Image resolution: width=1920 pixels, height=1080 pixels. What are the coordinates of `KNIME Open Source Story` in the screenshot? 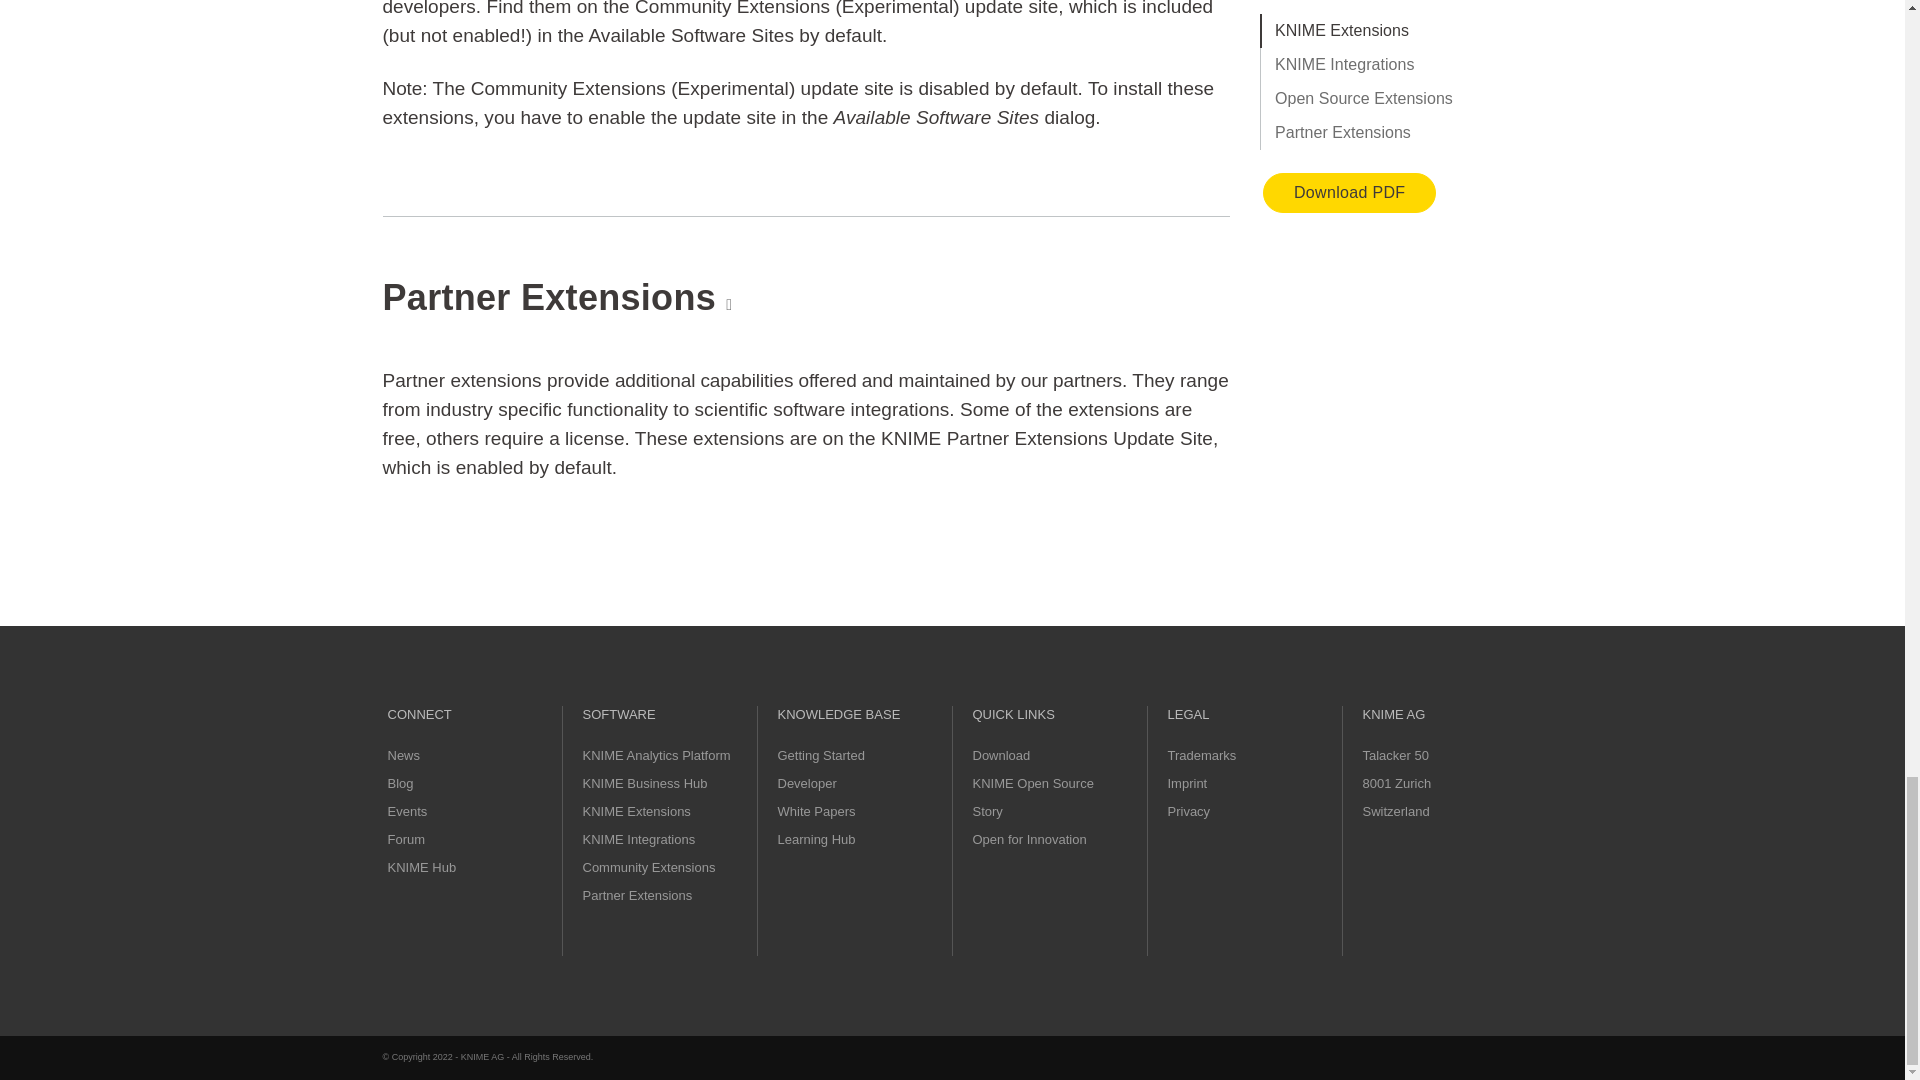 It's located at (1032, 797).